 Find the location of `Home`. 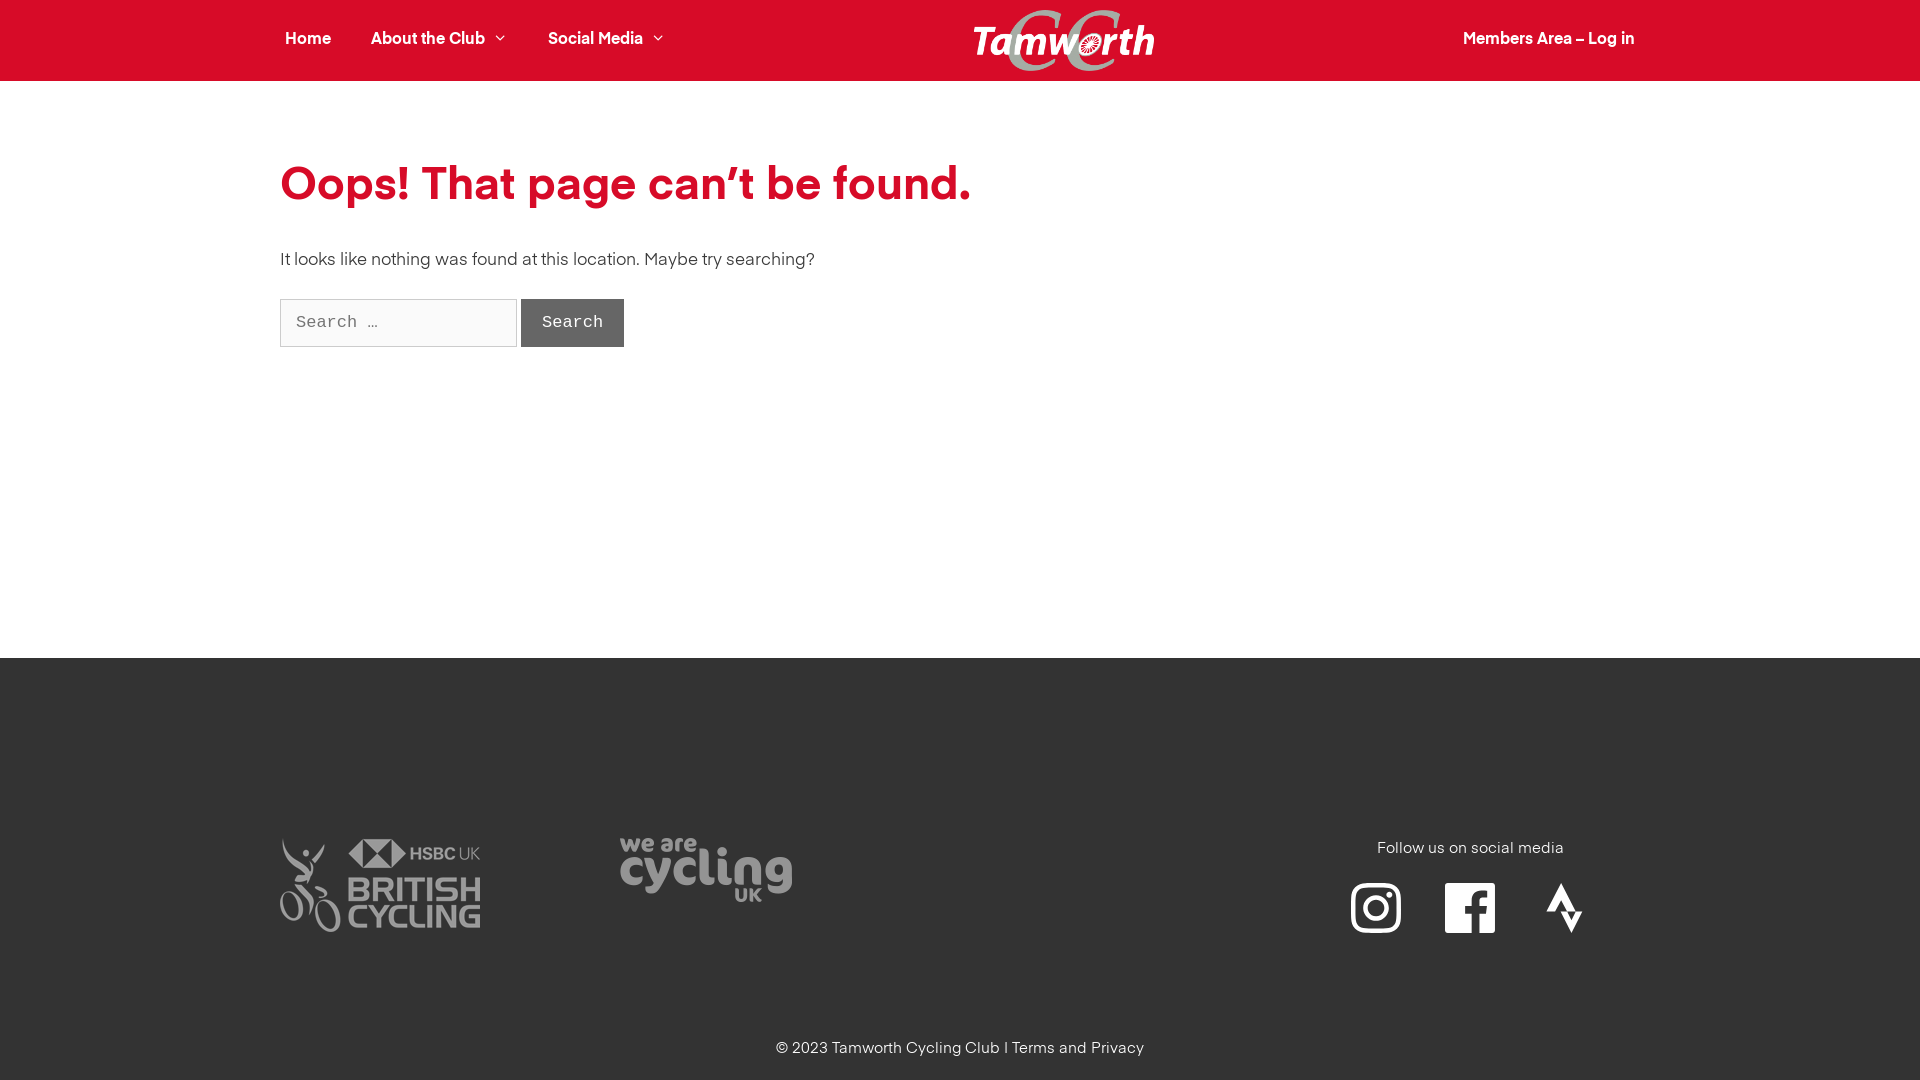

Home is located at coordinates (308, 40).